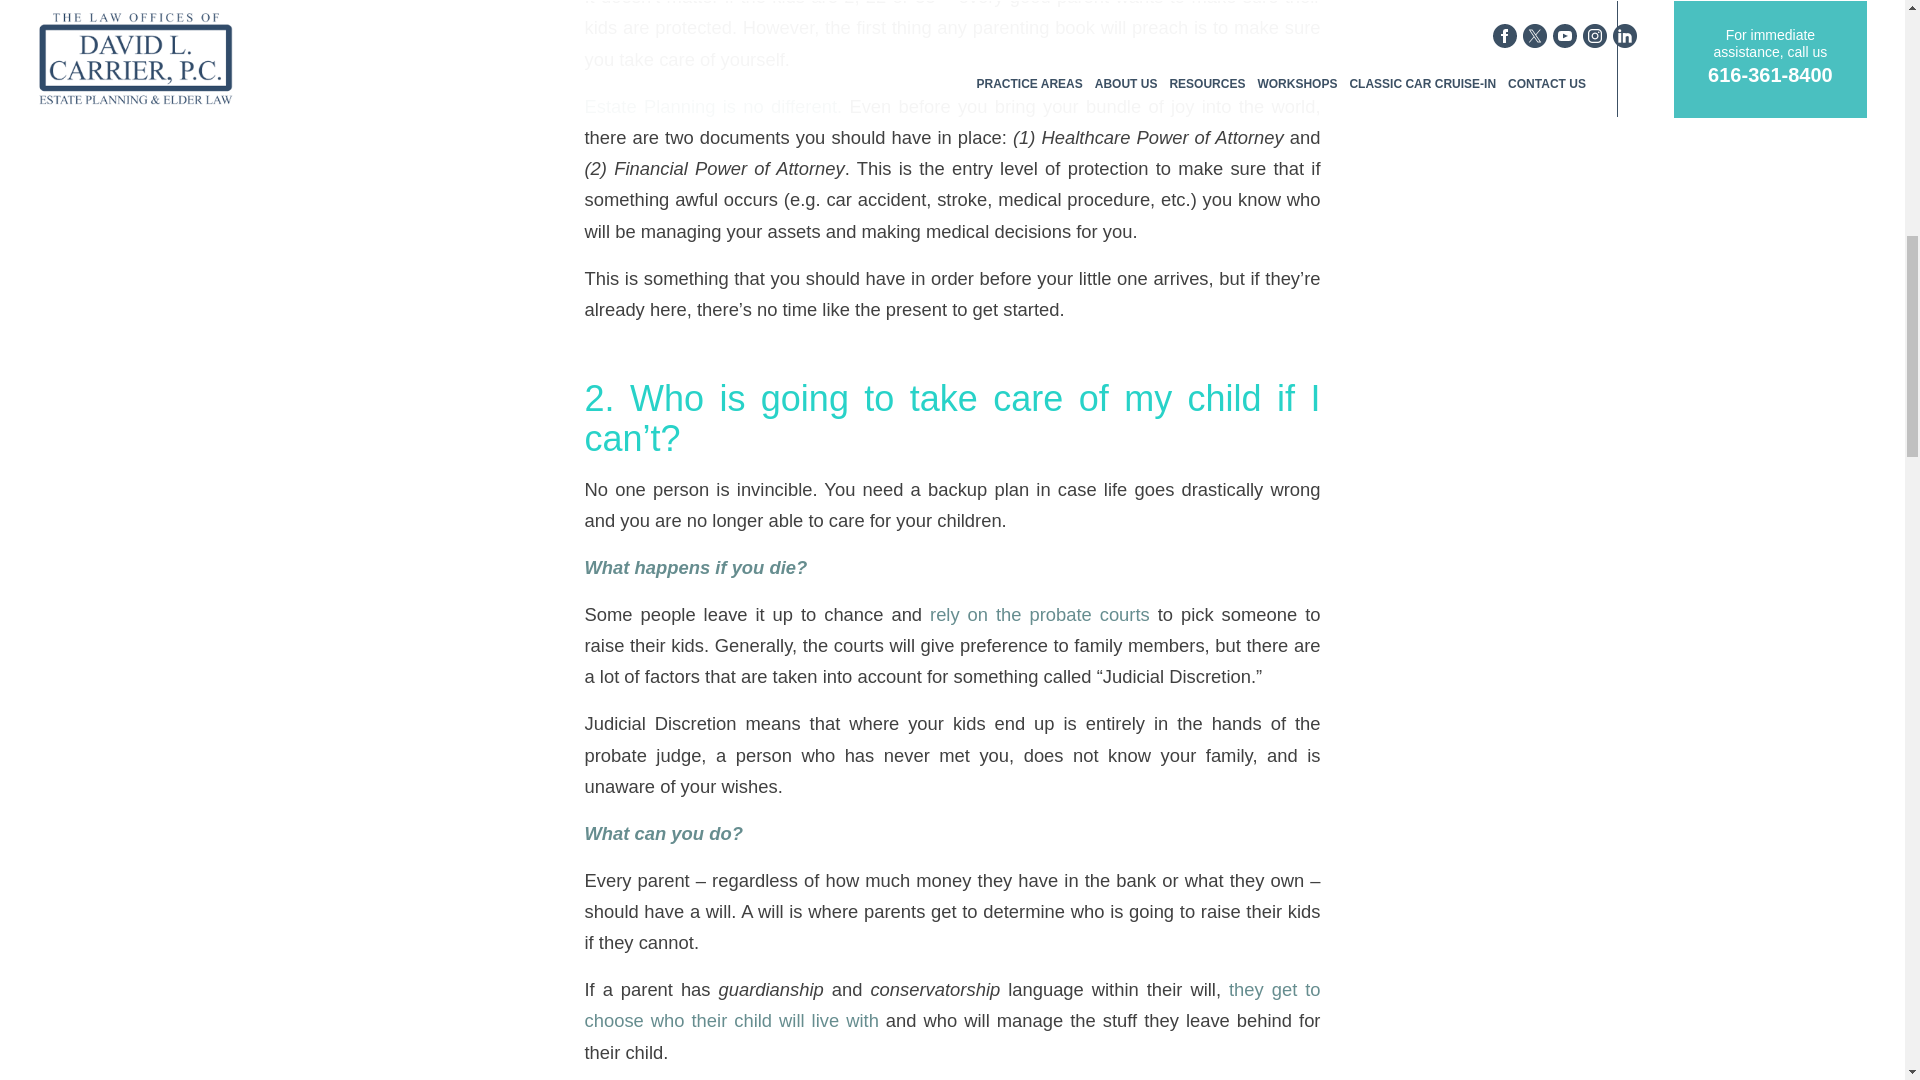 The height and width of the screenshot is (1080, 1920). What do you see at coordinates (1040, 614) in the screenshot?
I see `rely on the probate courts` at bounding box center [1040, 614].